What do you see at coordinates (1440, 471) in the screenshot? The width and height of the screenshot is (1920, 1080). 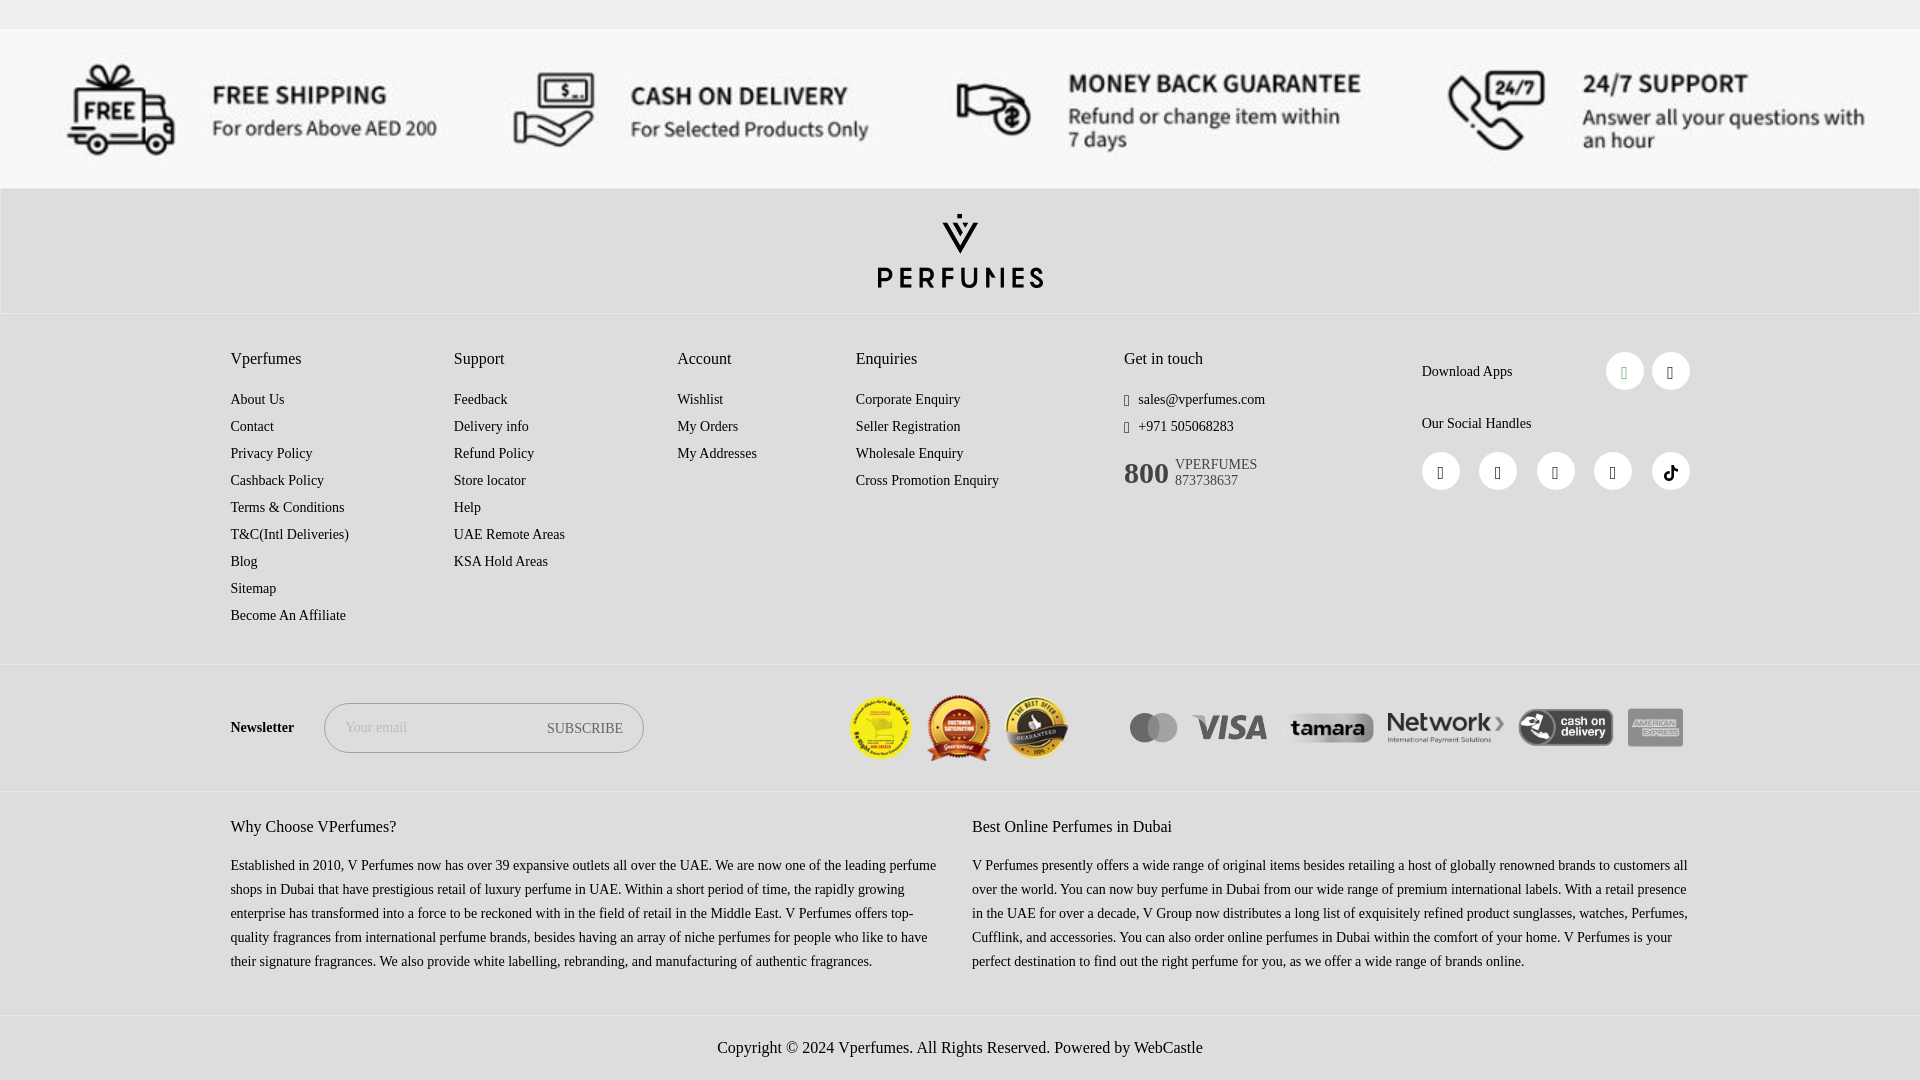 I see `Folow us on Facebook` at bounding box center [1440, 471].